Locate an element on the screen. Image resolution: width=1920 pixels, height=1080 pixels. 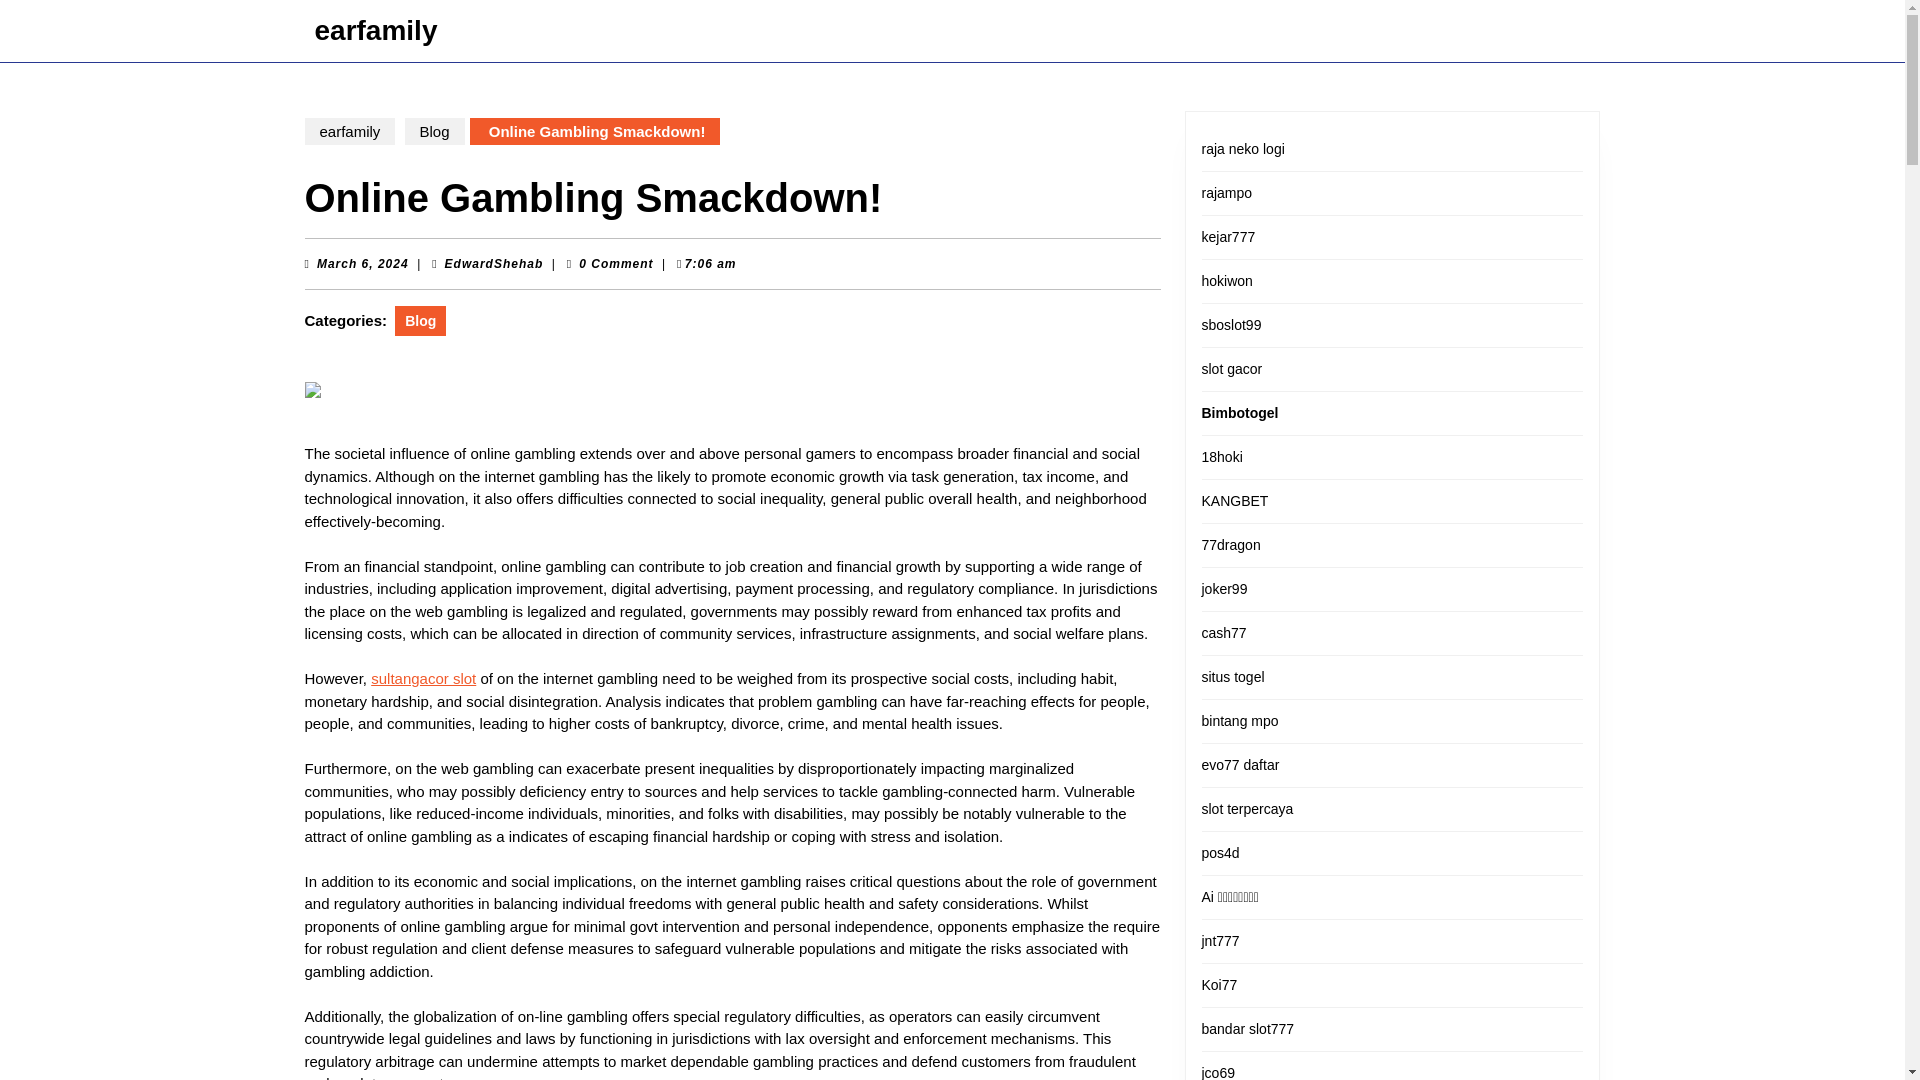
rajampo is located at coordinates (1227, 192).